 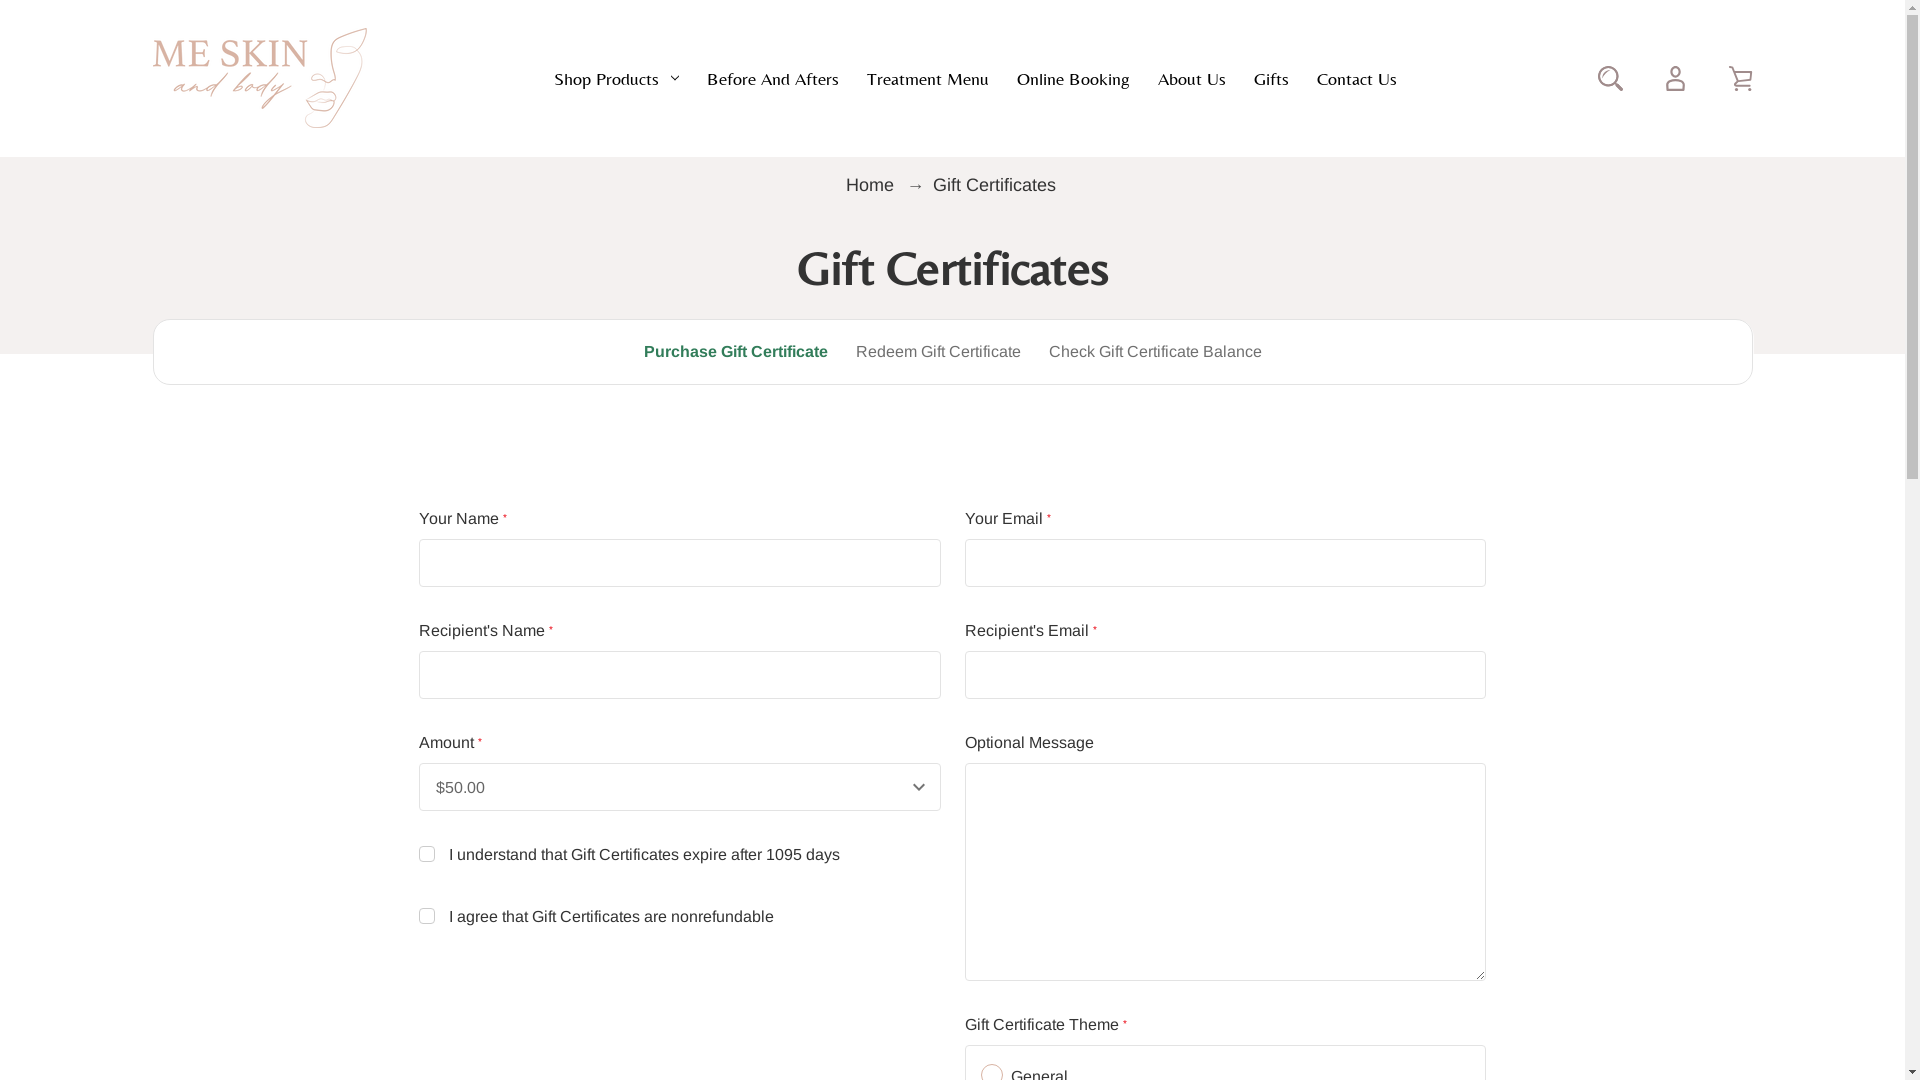 I want to click on User Account, so click(x=1674, y=78).